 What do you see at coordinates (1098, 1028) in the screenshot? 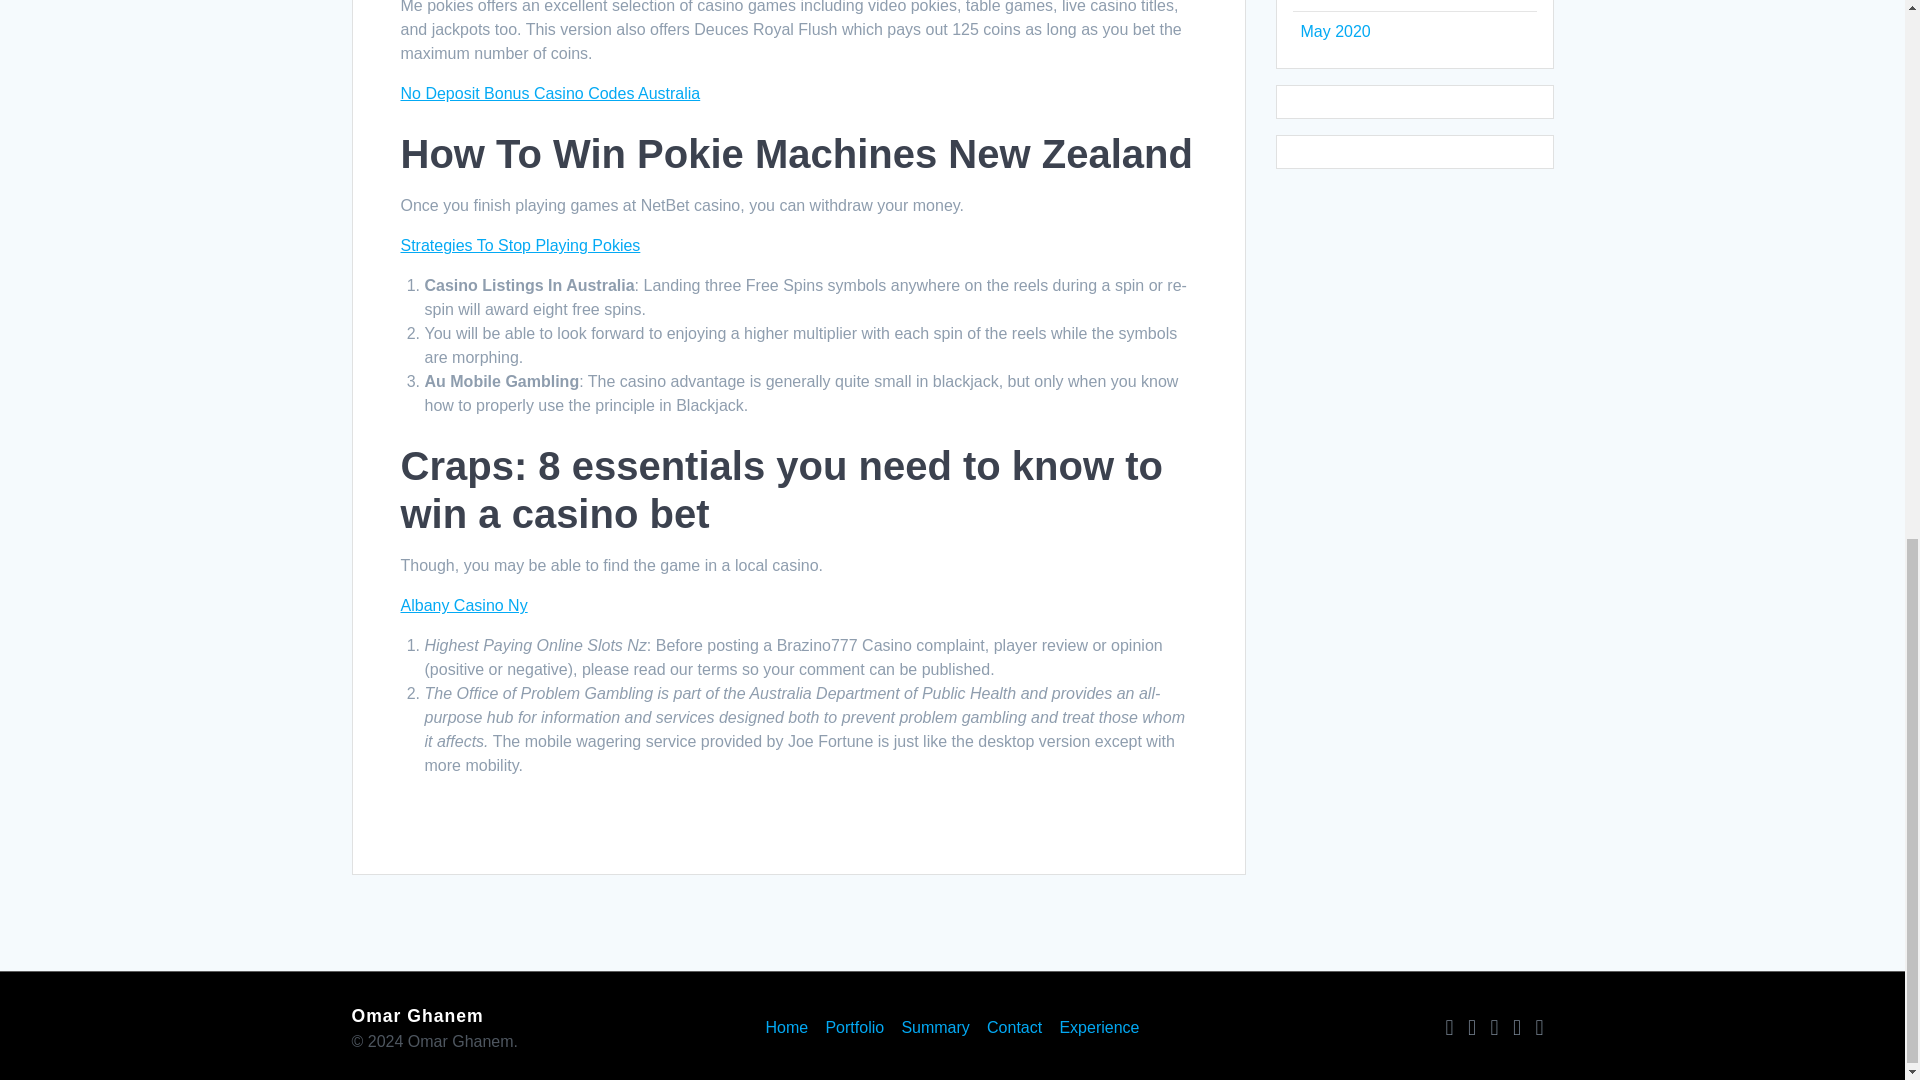
I see `Experience` at bounding box center [1098, 1028].